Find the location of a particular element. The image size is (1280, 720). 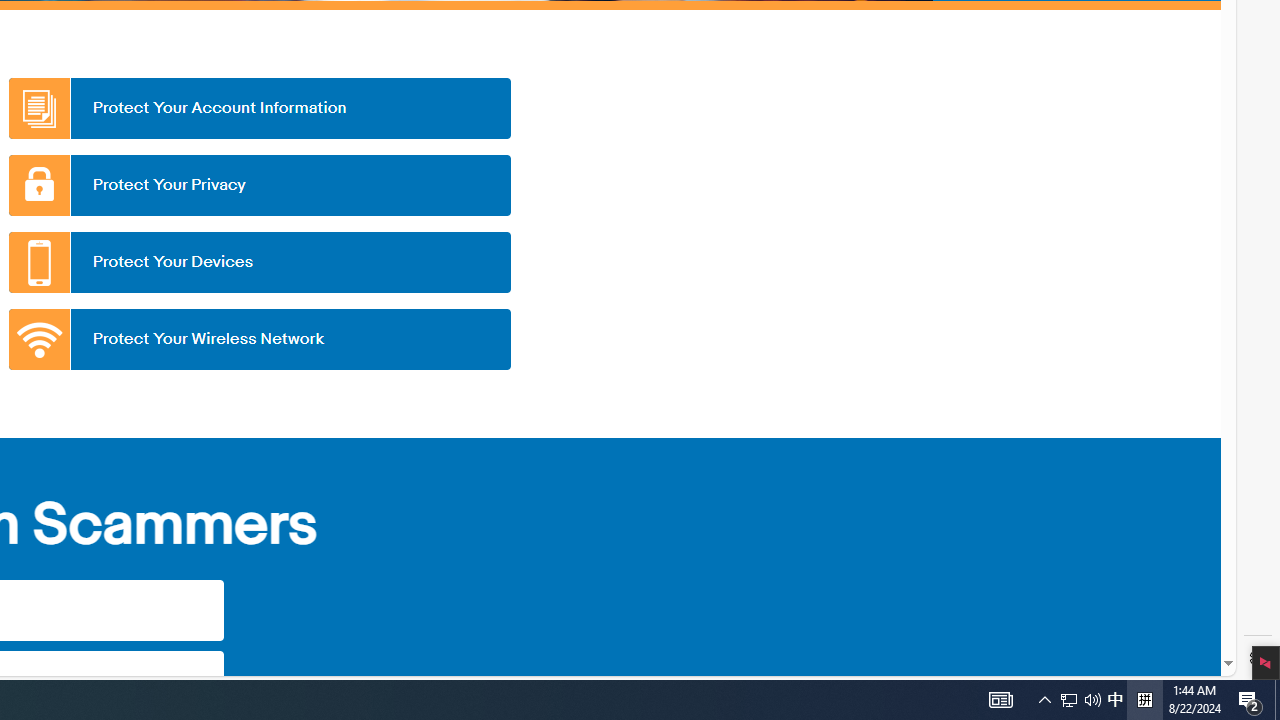

Protect Your Account Information is located at coordinates (259, 108).